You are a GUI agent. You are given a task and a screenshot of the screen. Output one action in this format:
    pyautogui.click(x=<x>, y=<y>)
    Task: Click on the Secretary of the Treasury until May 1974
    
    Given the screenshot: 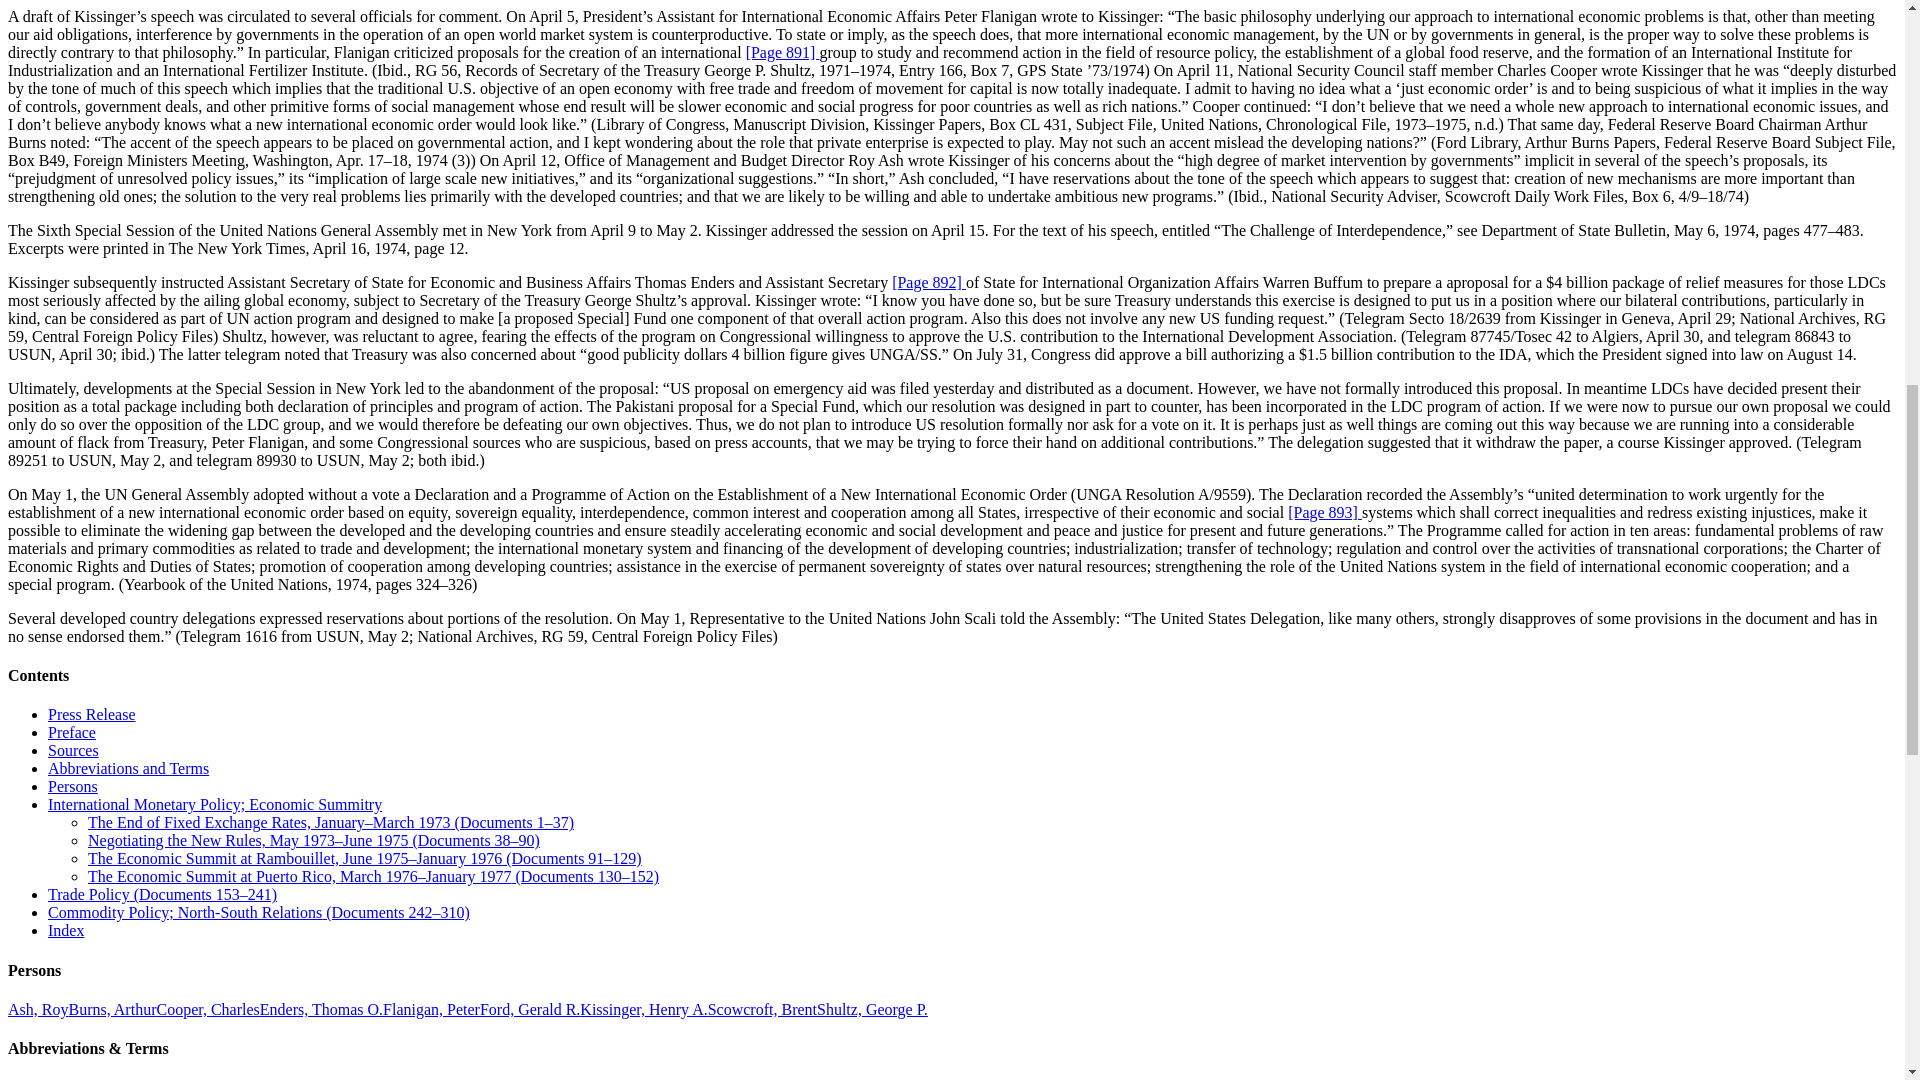 What is the action you would take?
    pyautogui.click(x=872, y=1010)
    